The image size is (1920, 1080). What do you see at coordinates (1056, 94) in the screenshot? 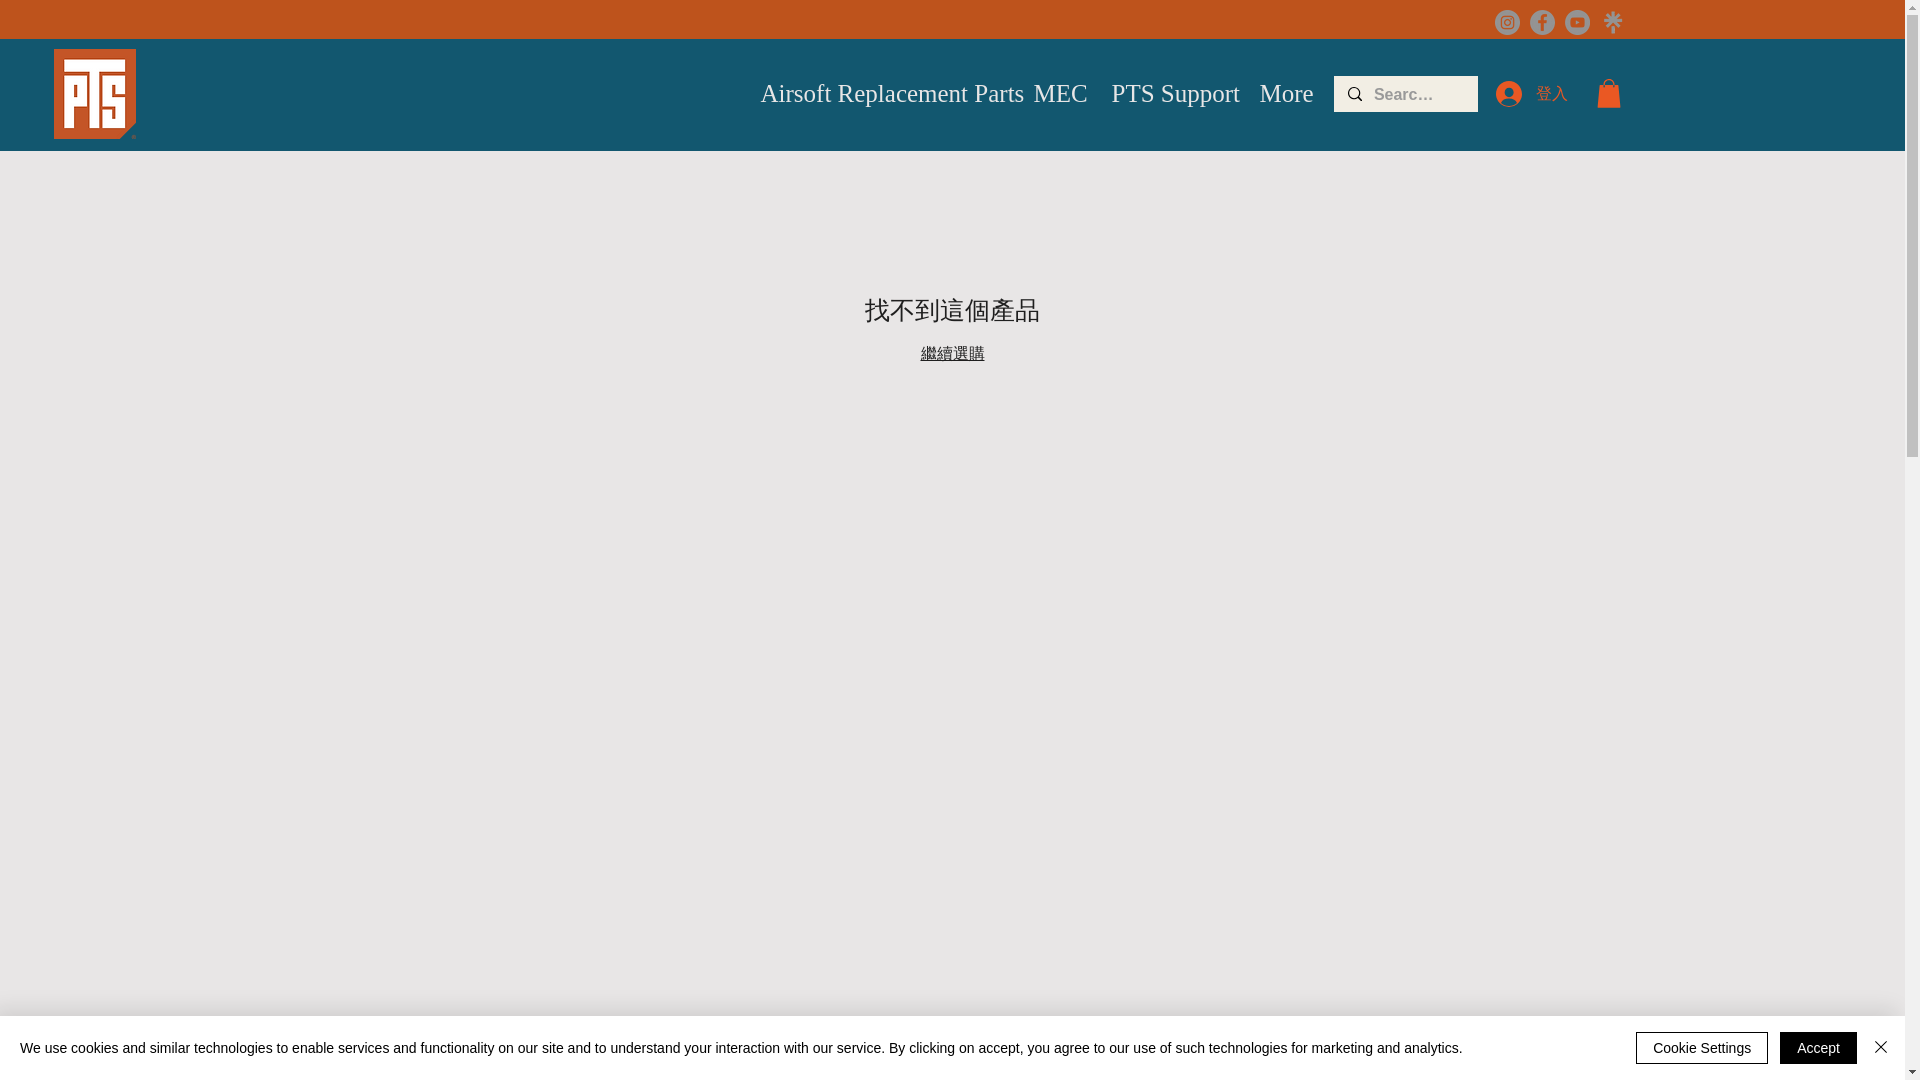
I see `MEC` at bounding box center [1056, 94].